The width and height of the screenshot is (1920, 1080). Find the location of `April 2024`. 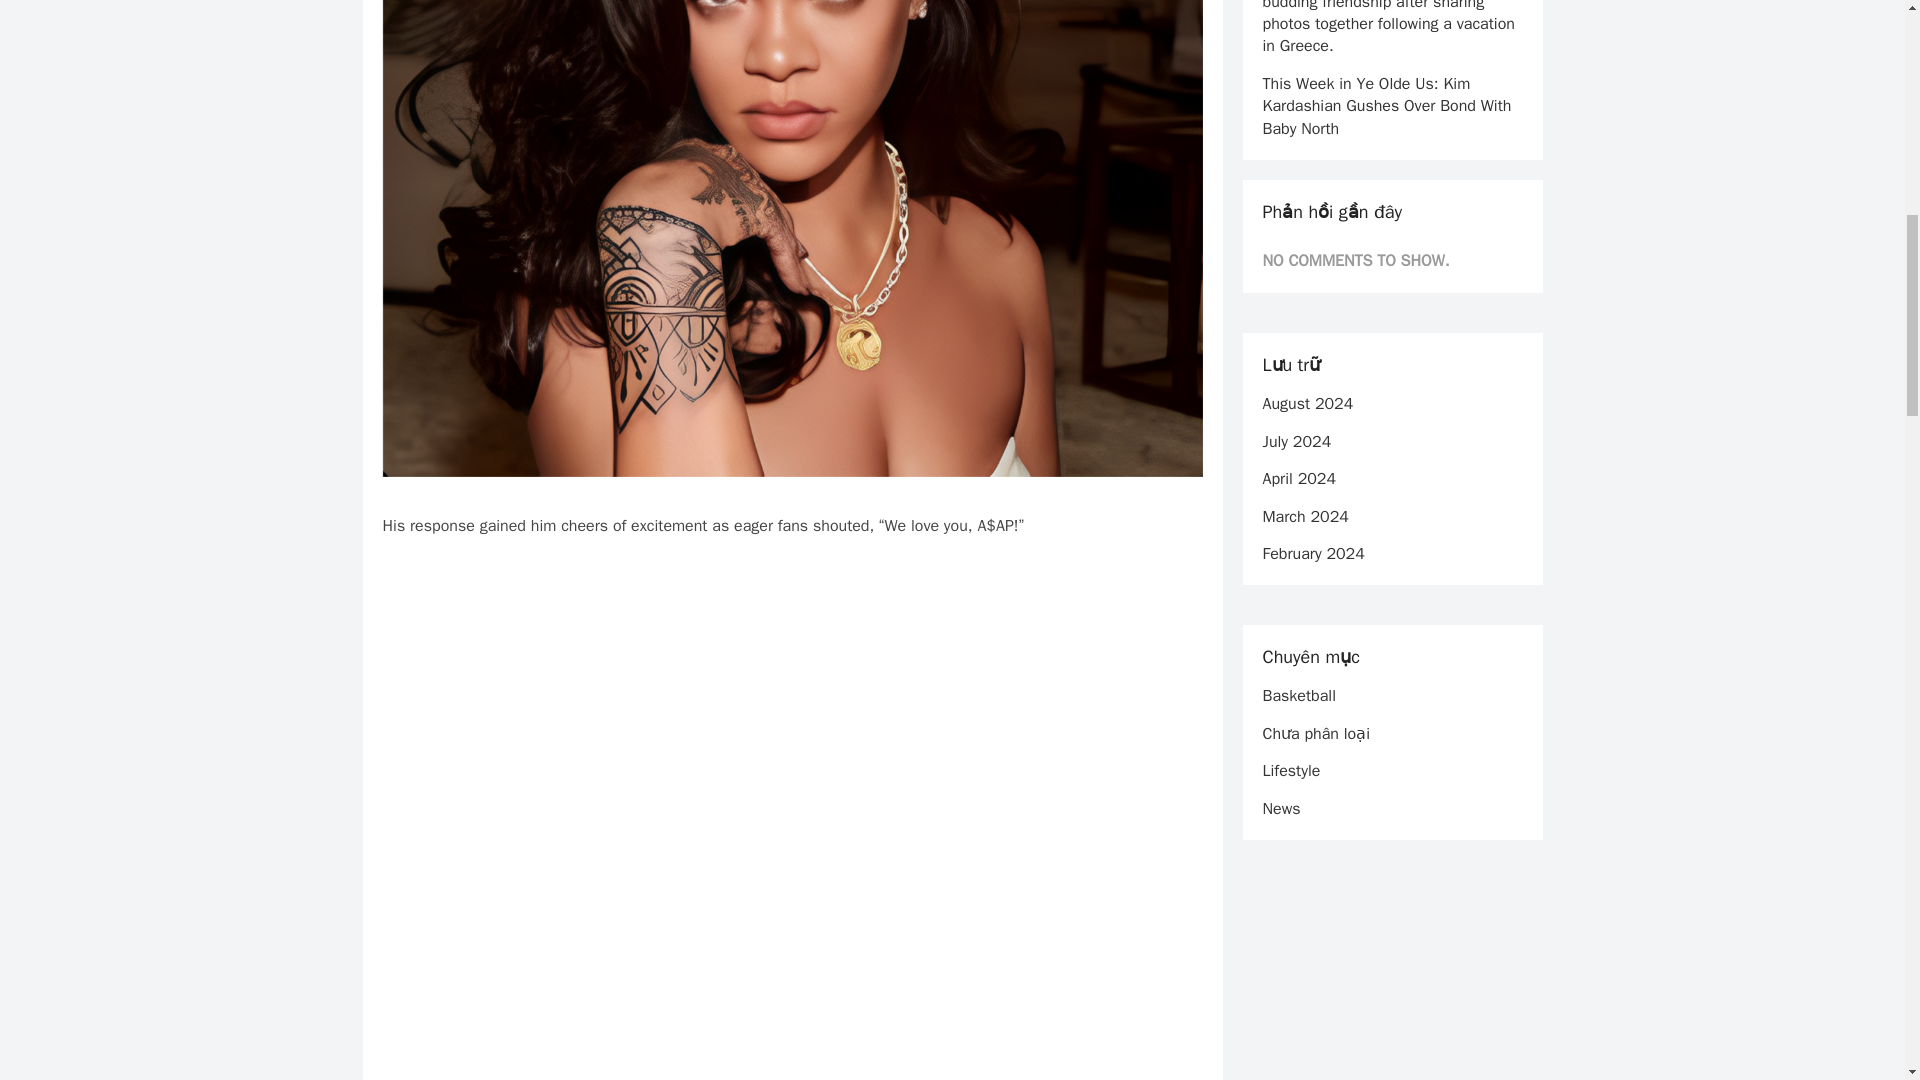

April 2024 is located at coordinates (1298, 478).